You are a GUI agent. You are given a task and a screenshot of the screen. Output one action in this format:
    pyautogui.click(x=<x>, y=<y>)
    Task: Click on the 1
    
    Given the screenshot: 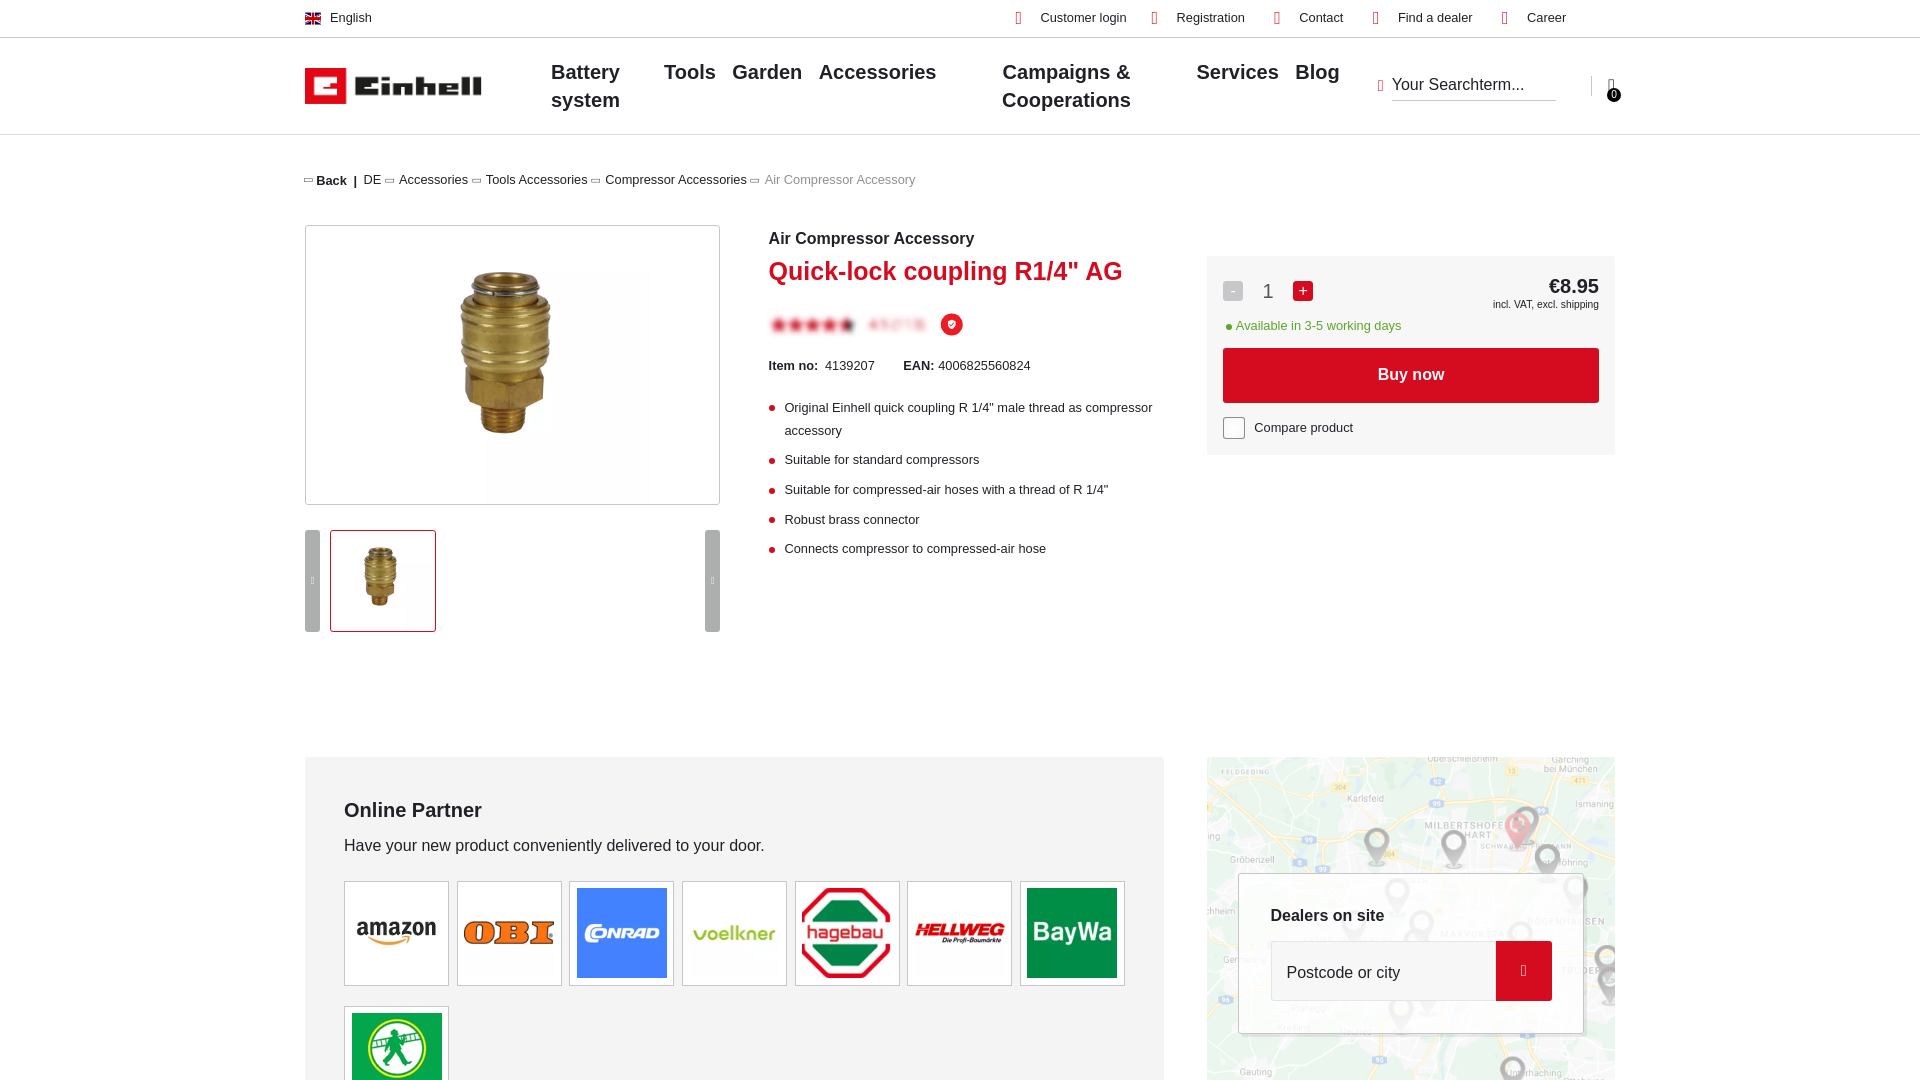 What is the action you would take?
    pyautogui.click(x=1267, y=290)
    